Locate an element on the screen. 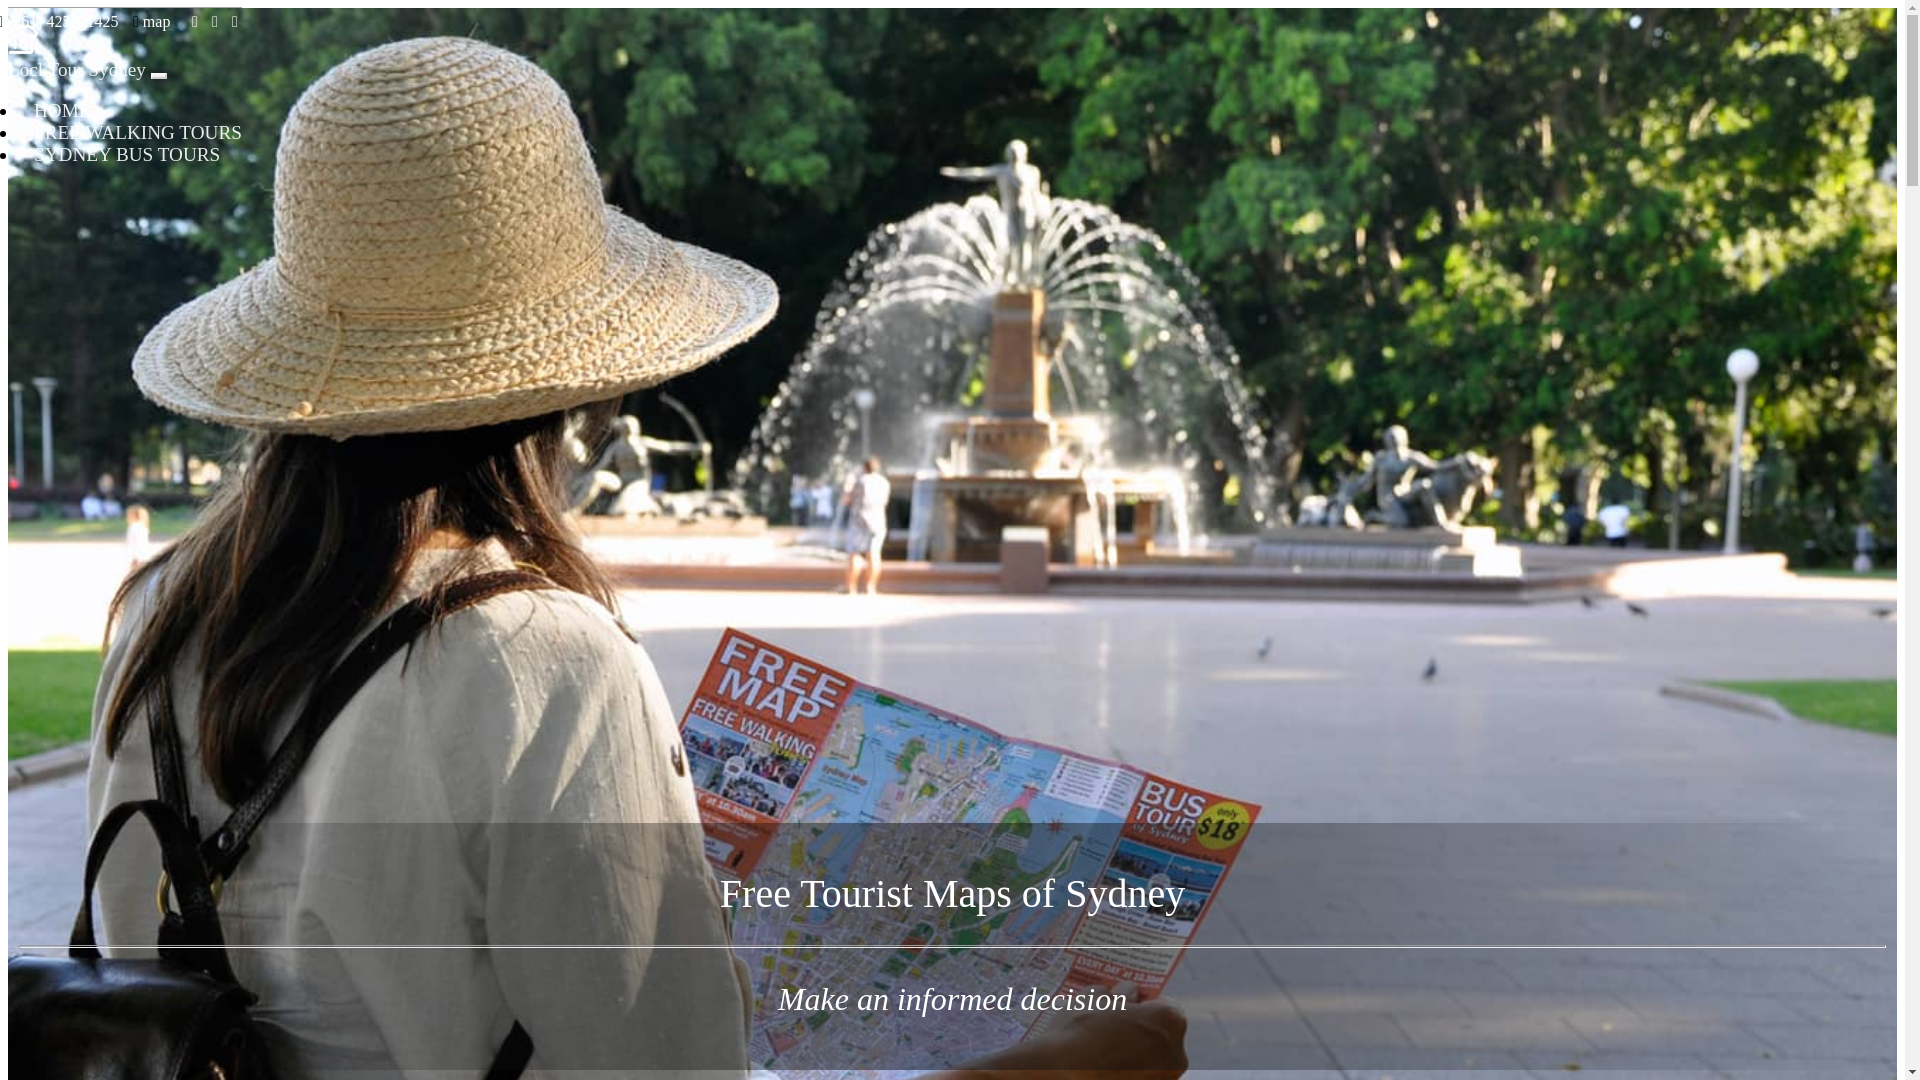 The image size is (1920, 1080). SYDNEY BUS TOURS is located at coordinates (119, 154).